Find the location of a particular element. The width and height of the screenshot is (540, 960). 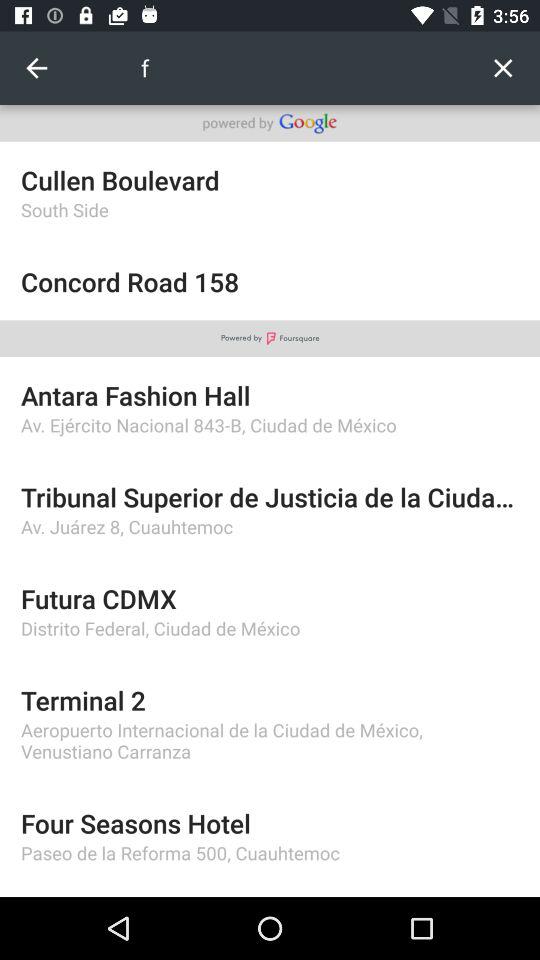

turn off paseo de la icon is located at coordinates (270, 852).